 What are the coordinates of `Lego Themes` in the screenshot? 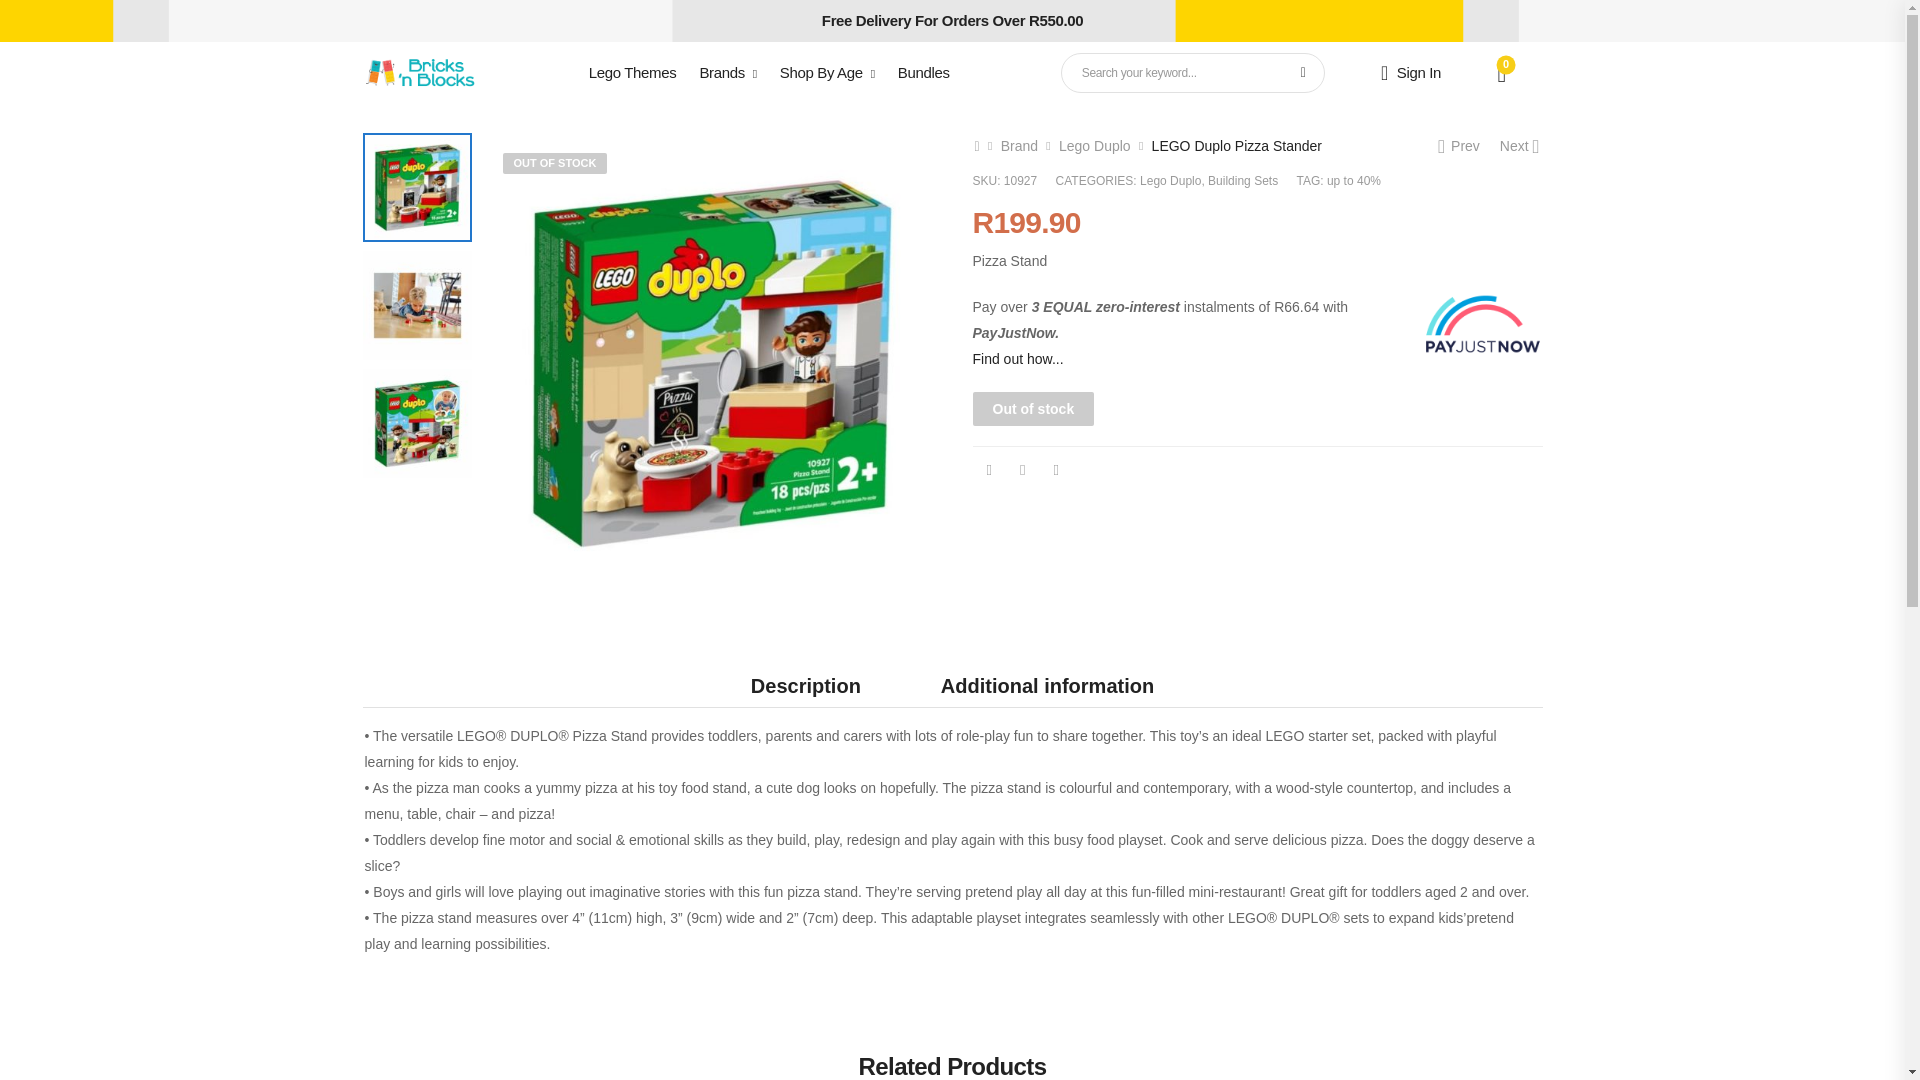 It's located at (633, 72).